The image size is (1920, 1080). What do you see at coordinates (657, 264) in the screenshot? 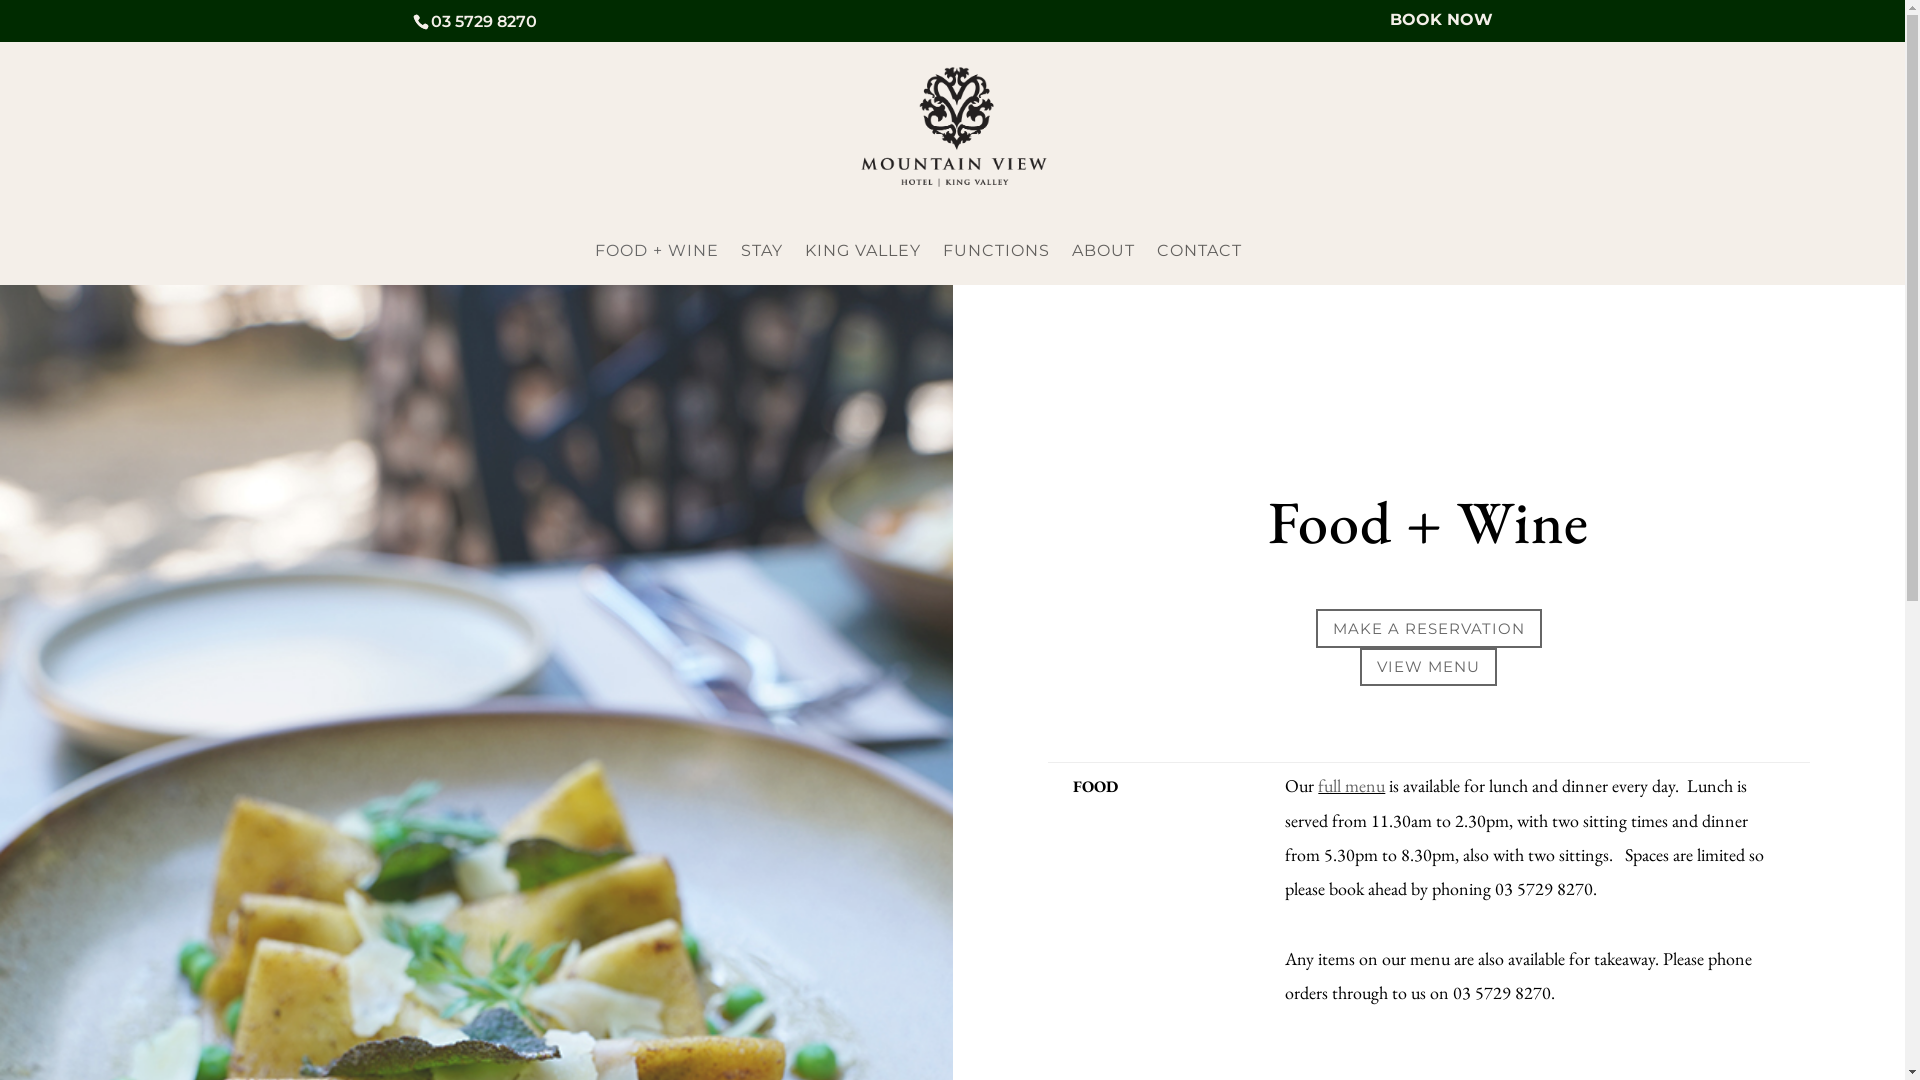
I see `FOOD + WINE` at bounding box center [657, 264].